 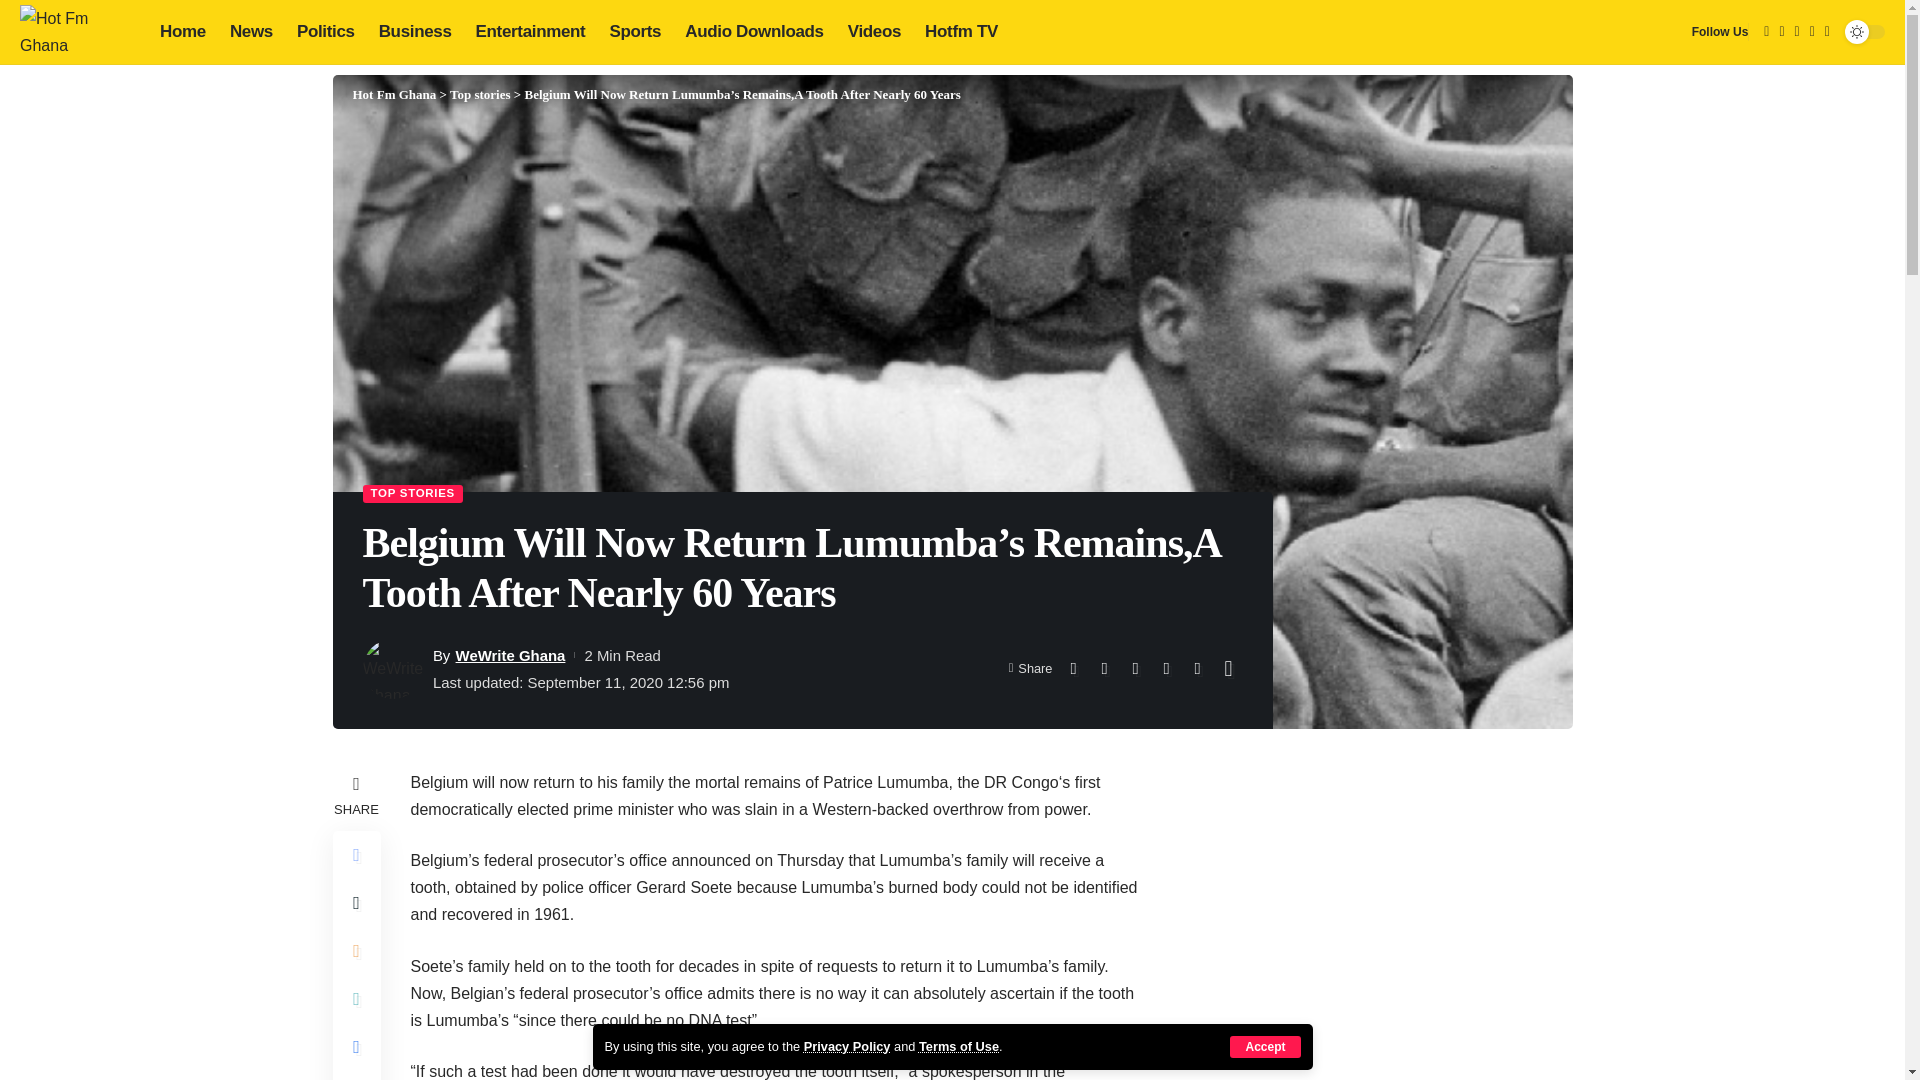 What do you see at coordinates (182, 32) in the screenshot?
I see `Home` at bounding box center [182, 32].